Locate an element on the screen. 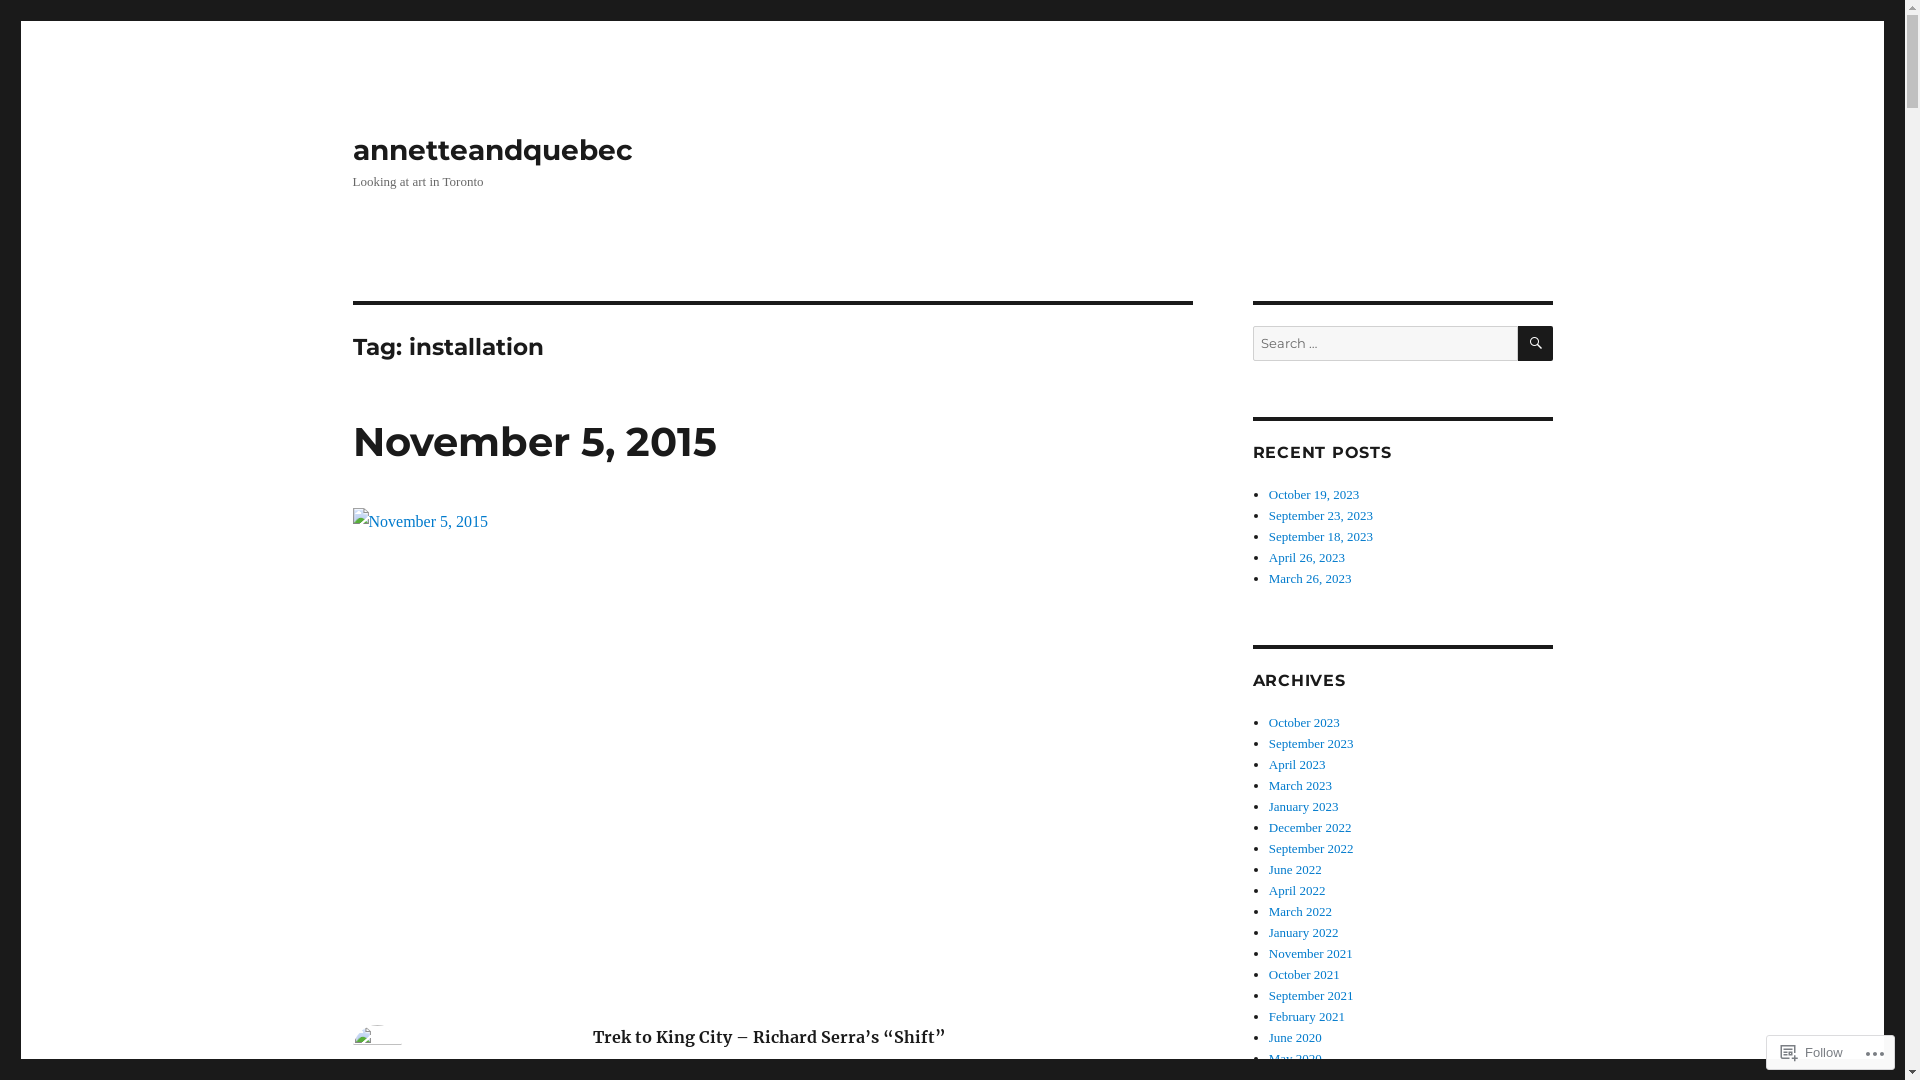  February 2021 is located at coordinates (1307, 1016).